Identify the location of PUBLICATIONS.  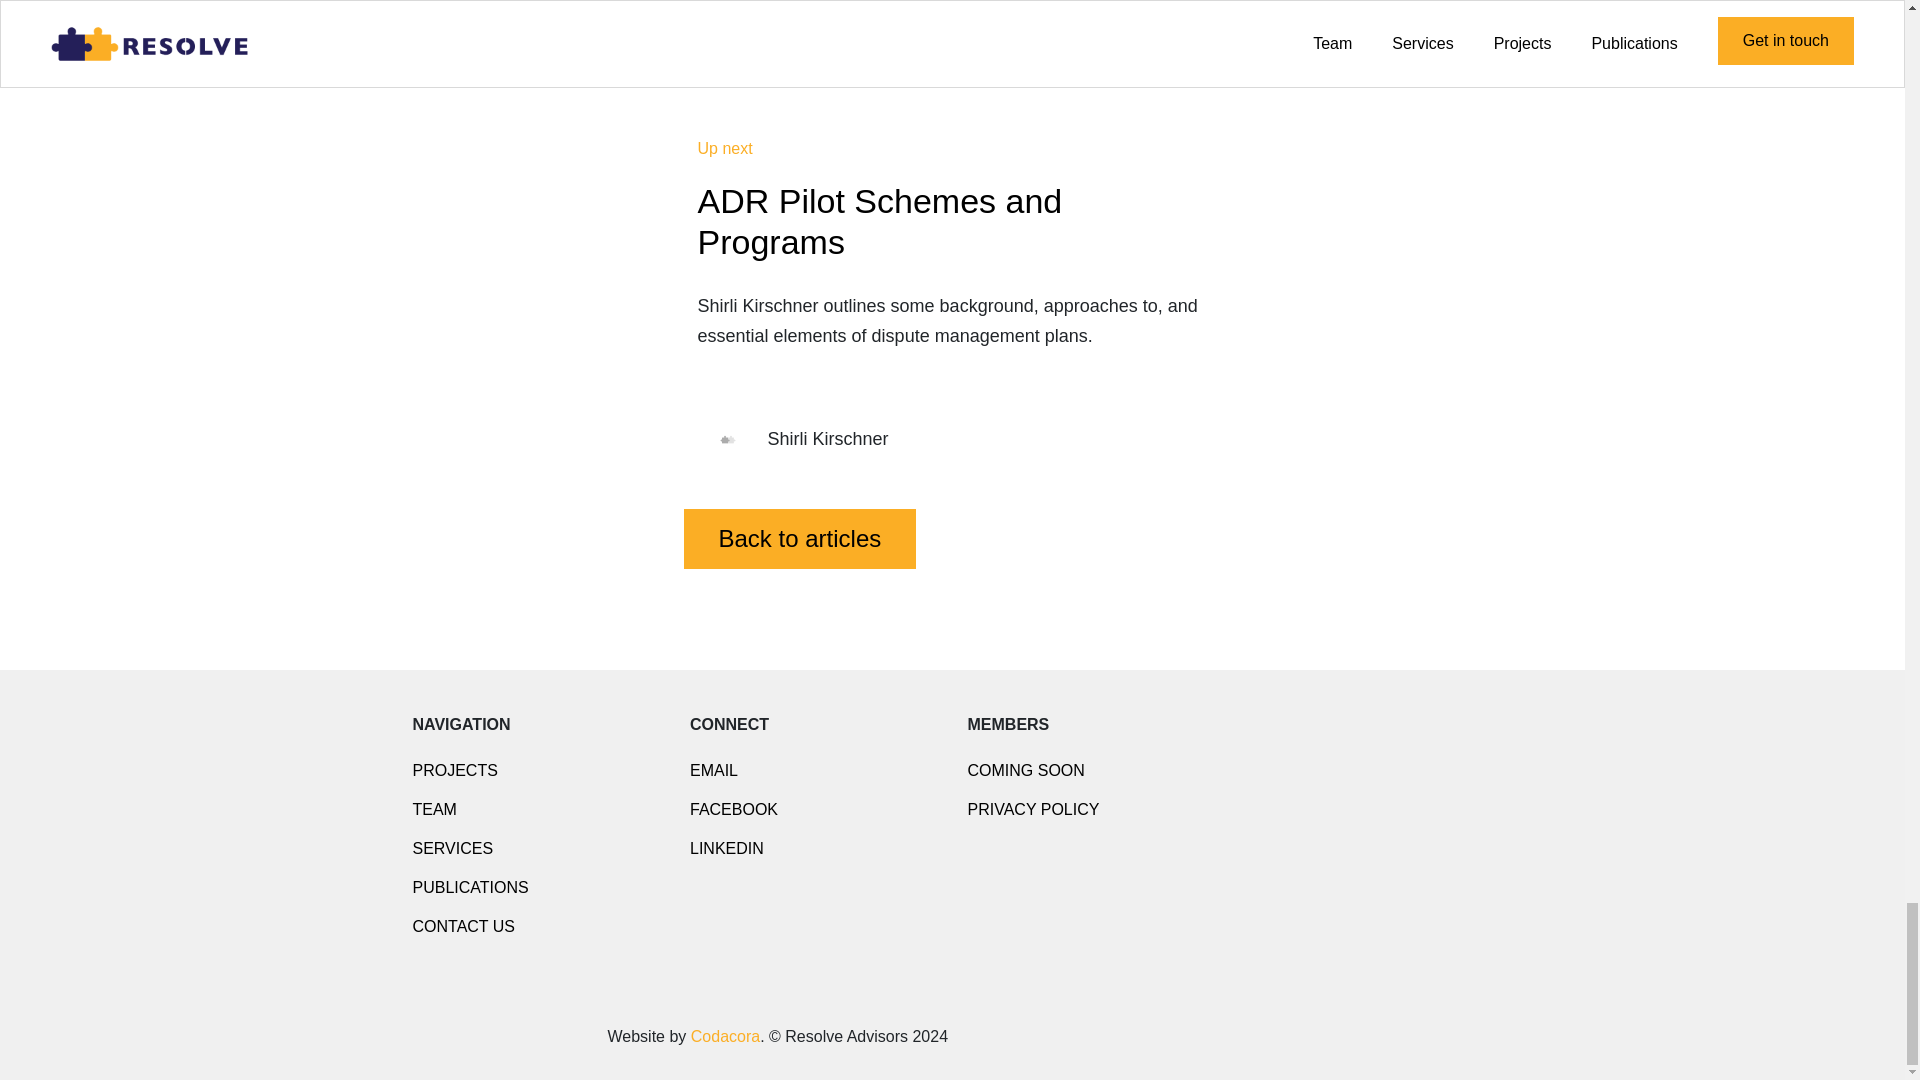
(470, 888).